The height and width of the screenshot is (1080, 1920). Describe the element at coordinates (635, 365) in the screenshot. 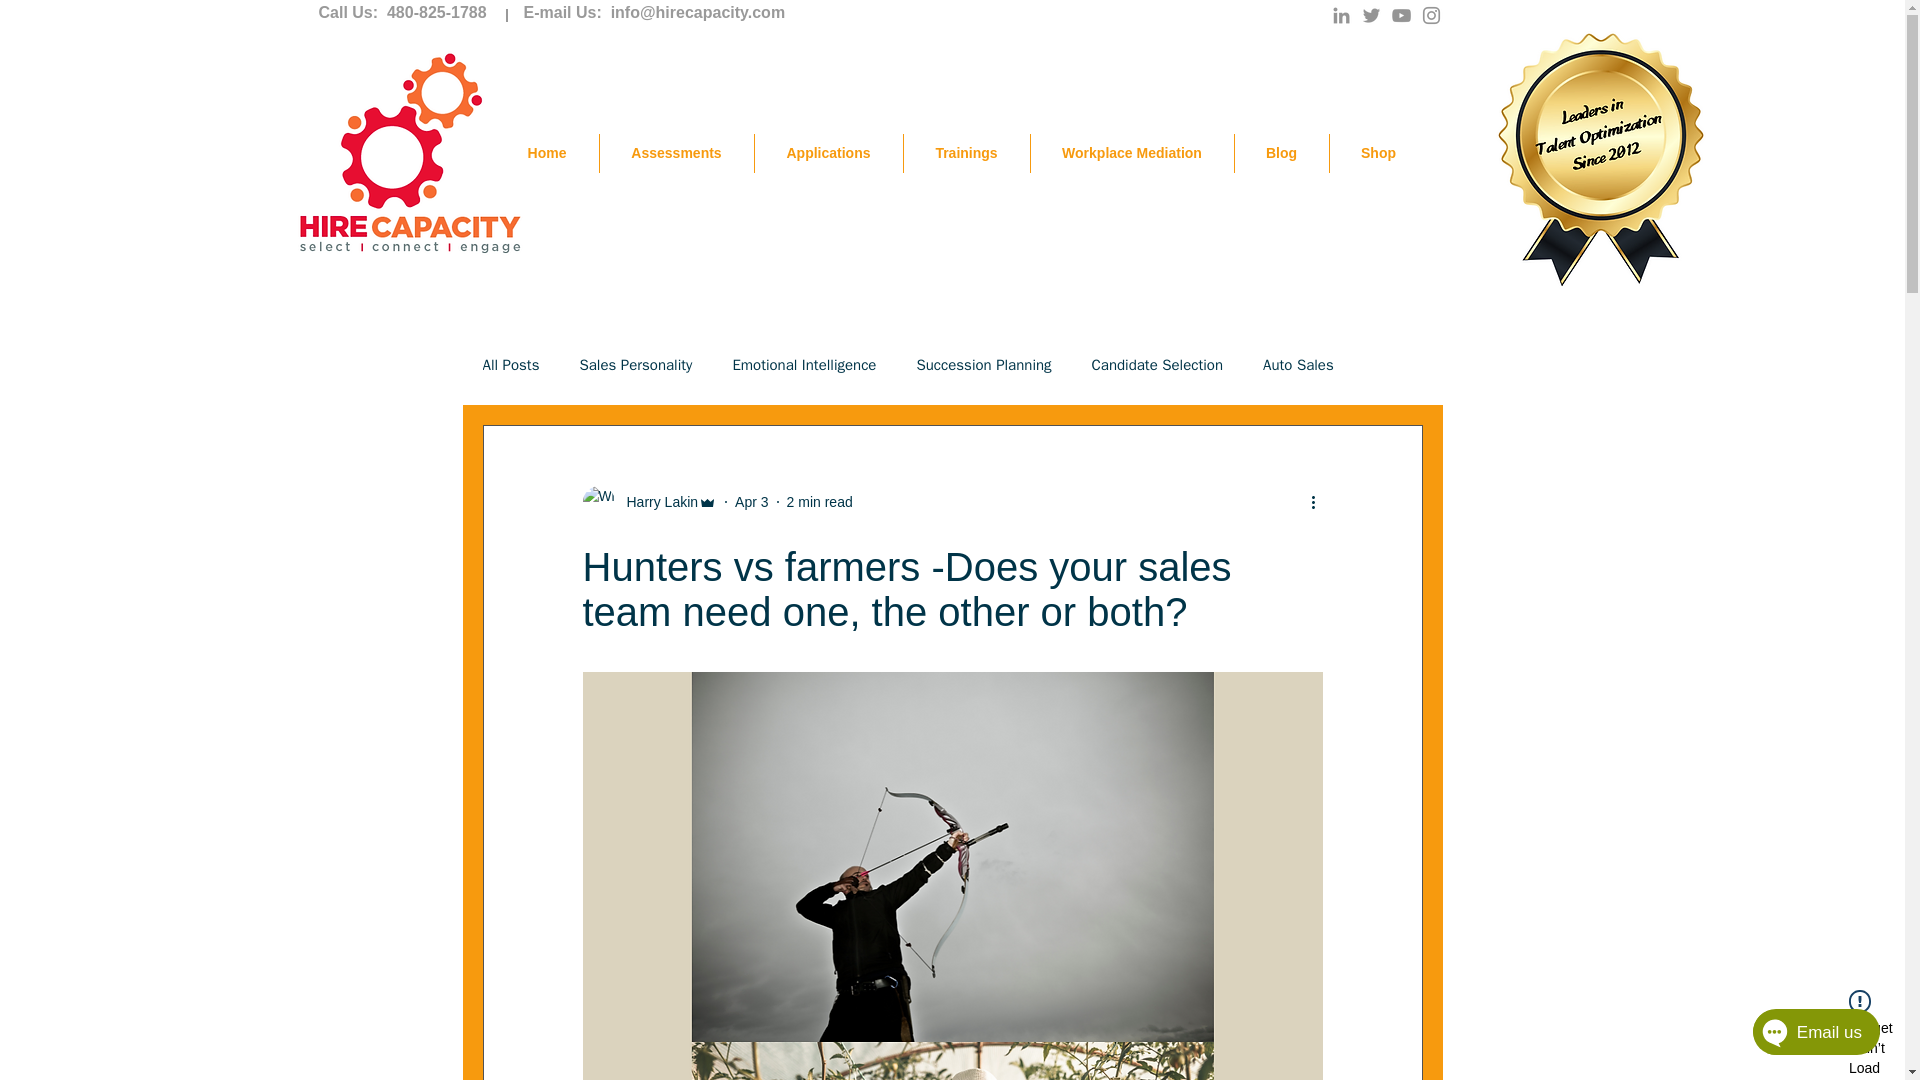

I see `Sales Personality` at that location.